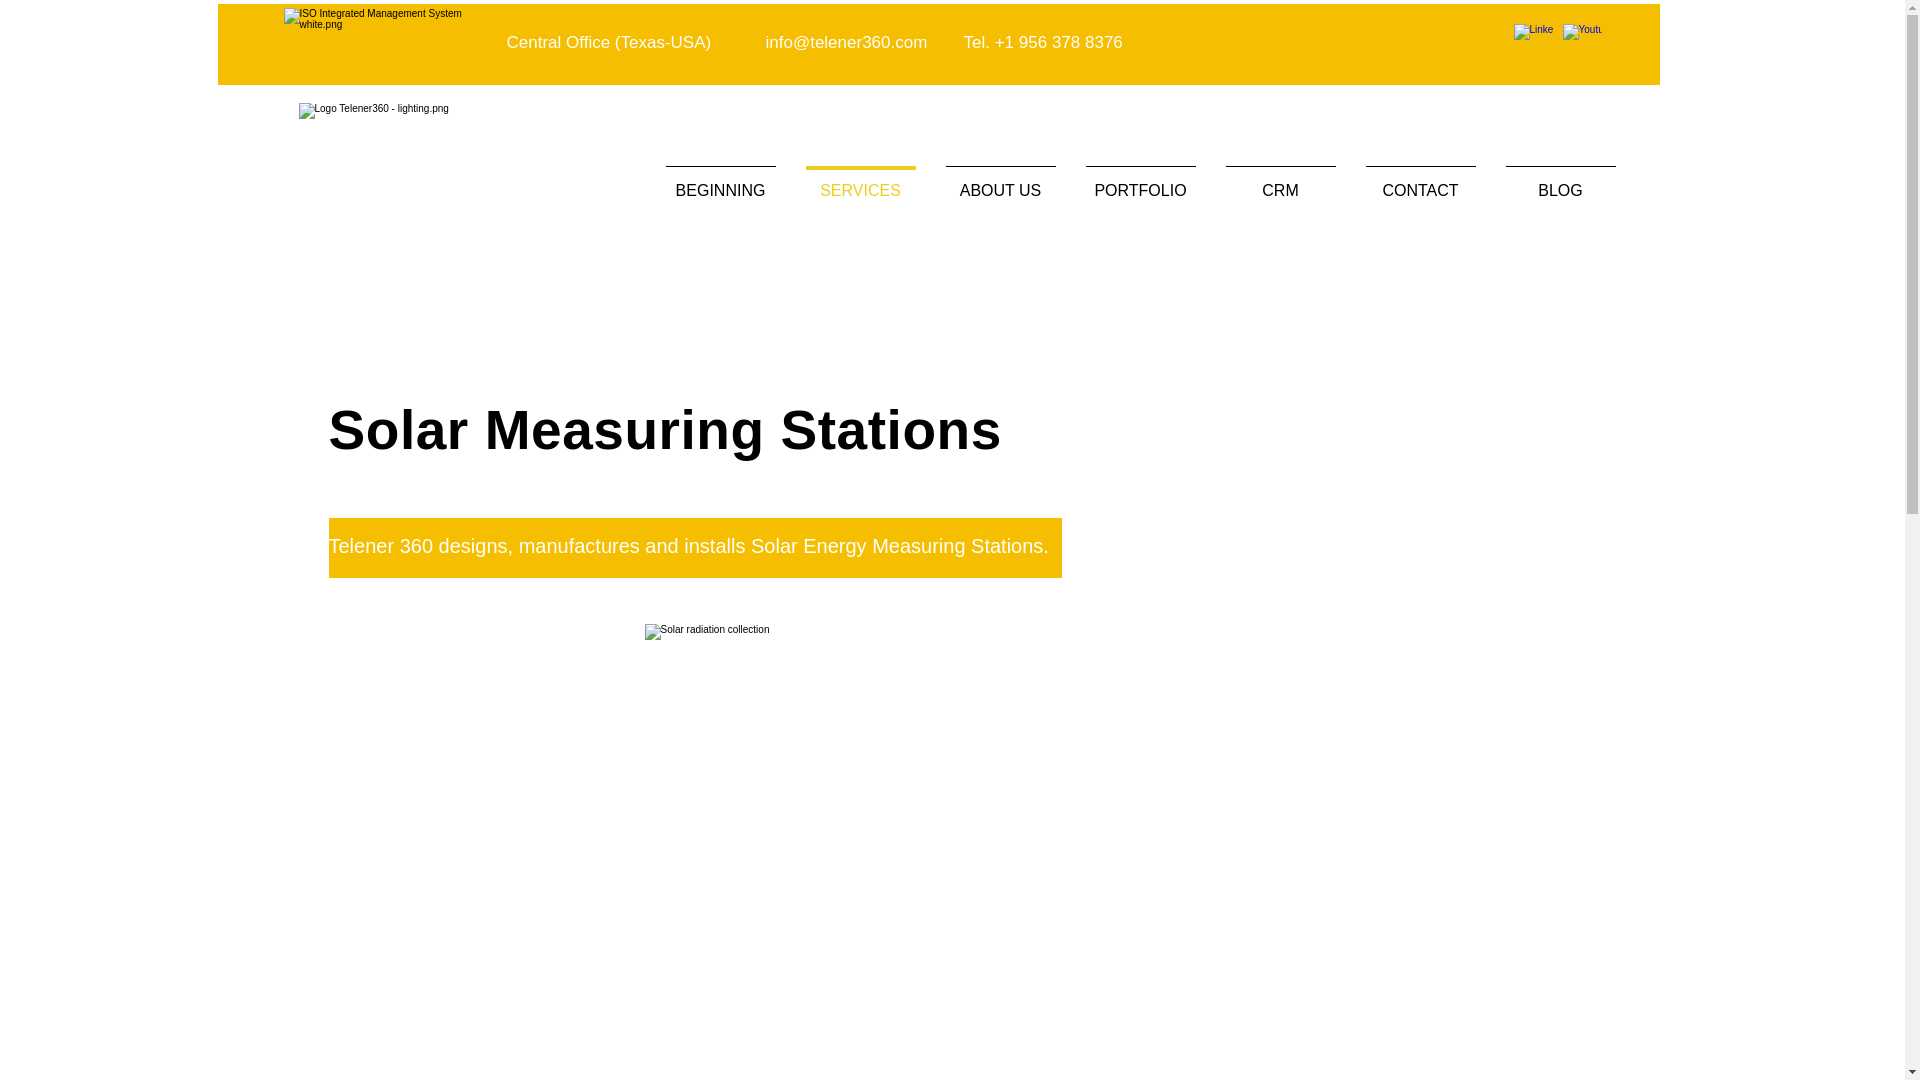 The height and width of the screenshot is (1080, 1920). Describe the element at coordinates (1560, 182) in the screenshot. I see `BLOG` at that location.